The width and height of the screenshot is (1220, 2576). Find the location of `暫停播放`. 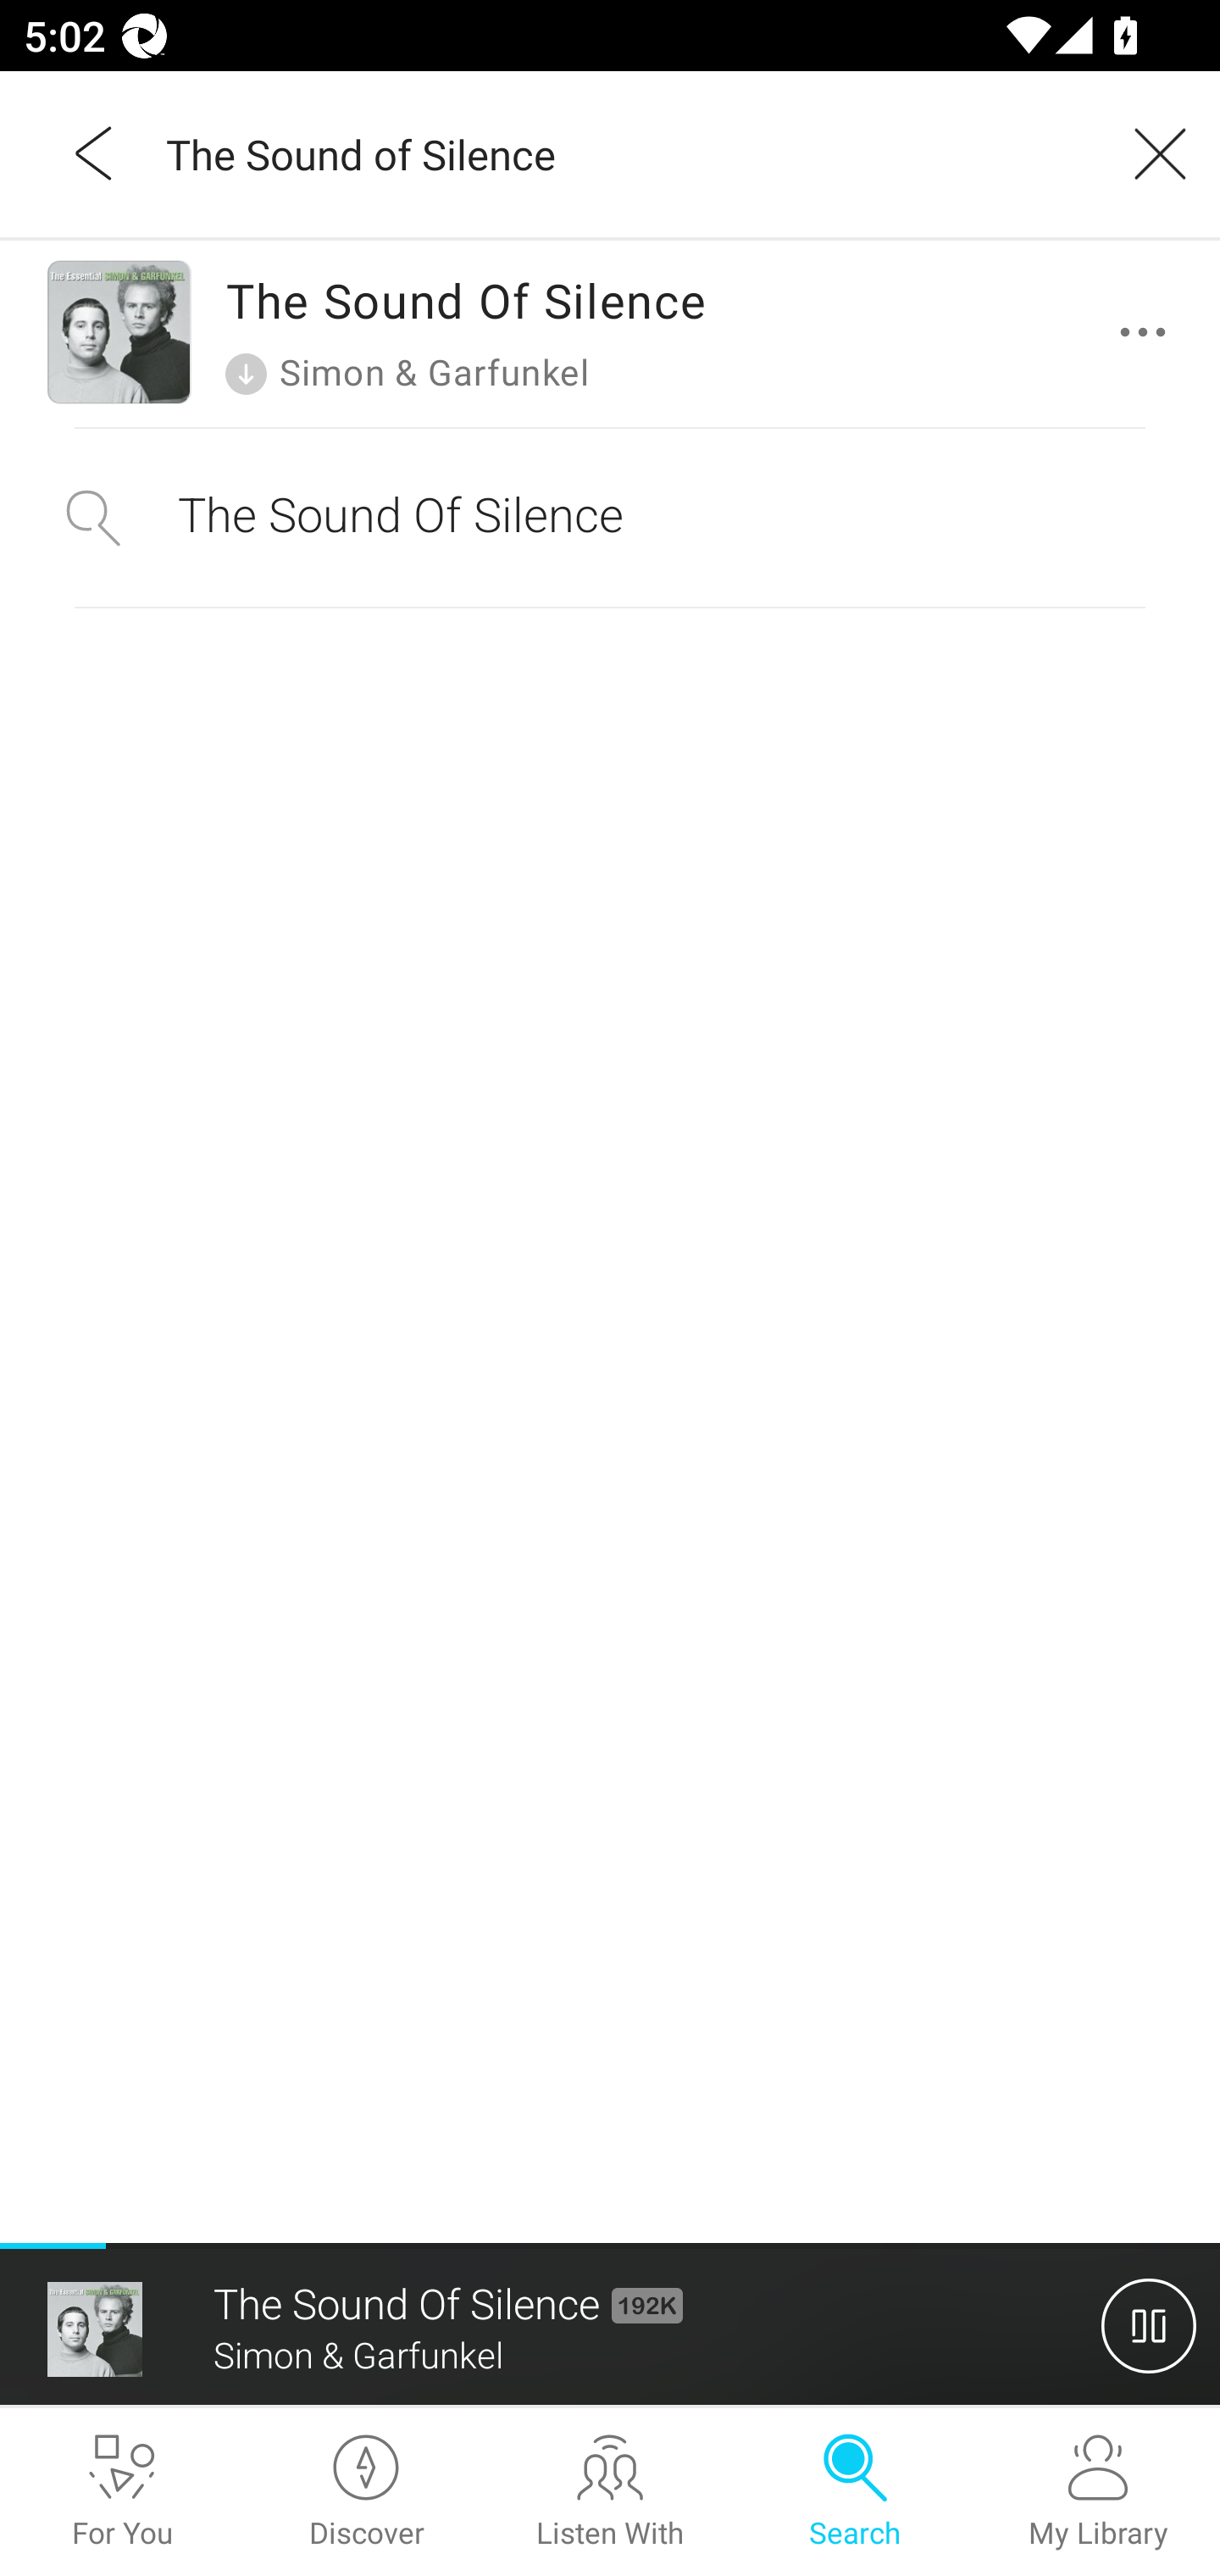

暫停播放 is located at coordinates (1149, 2325).